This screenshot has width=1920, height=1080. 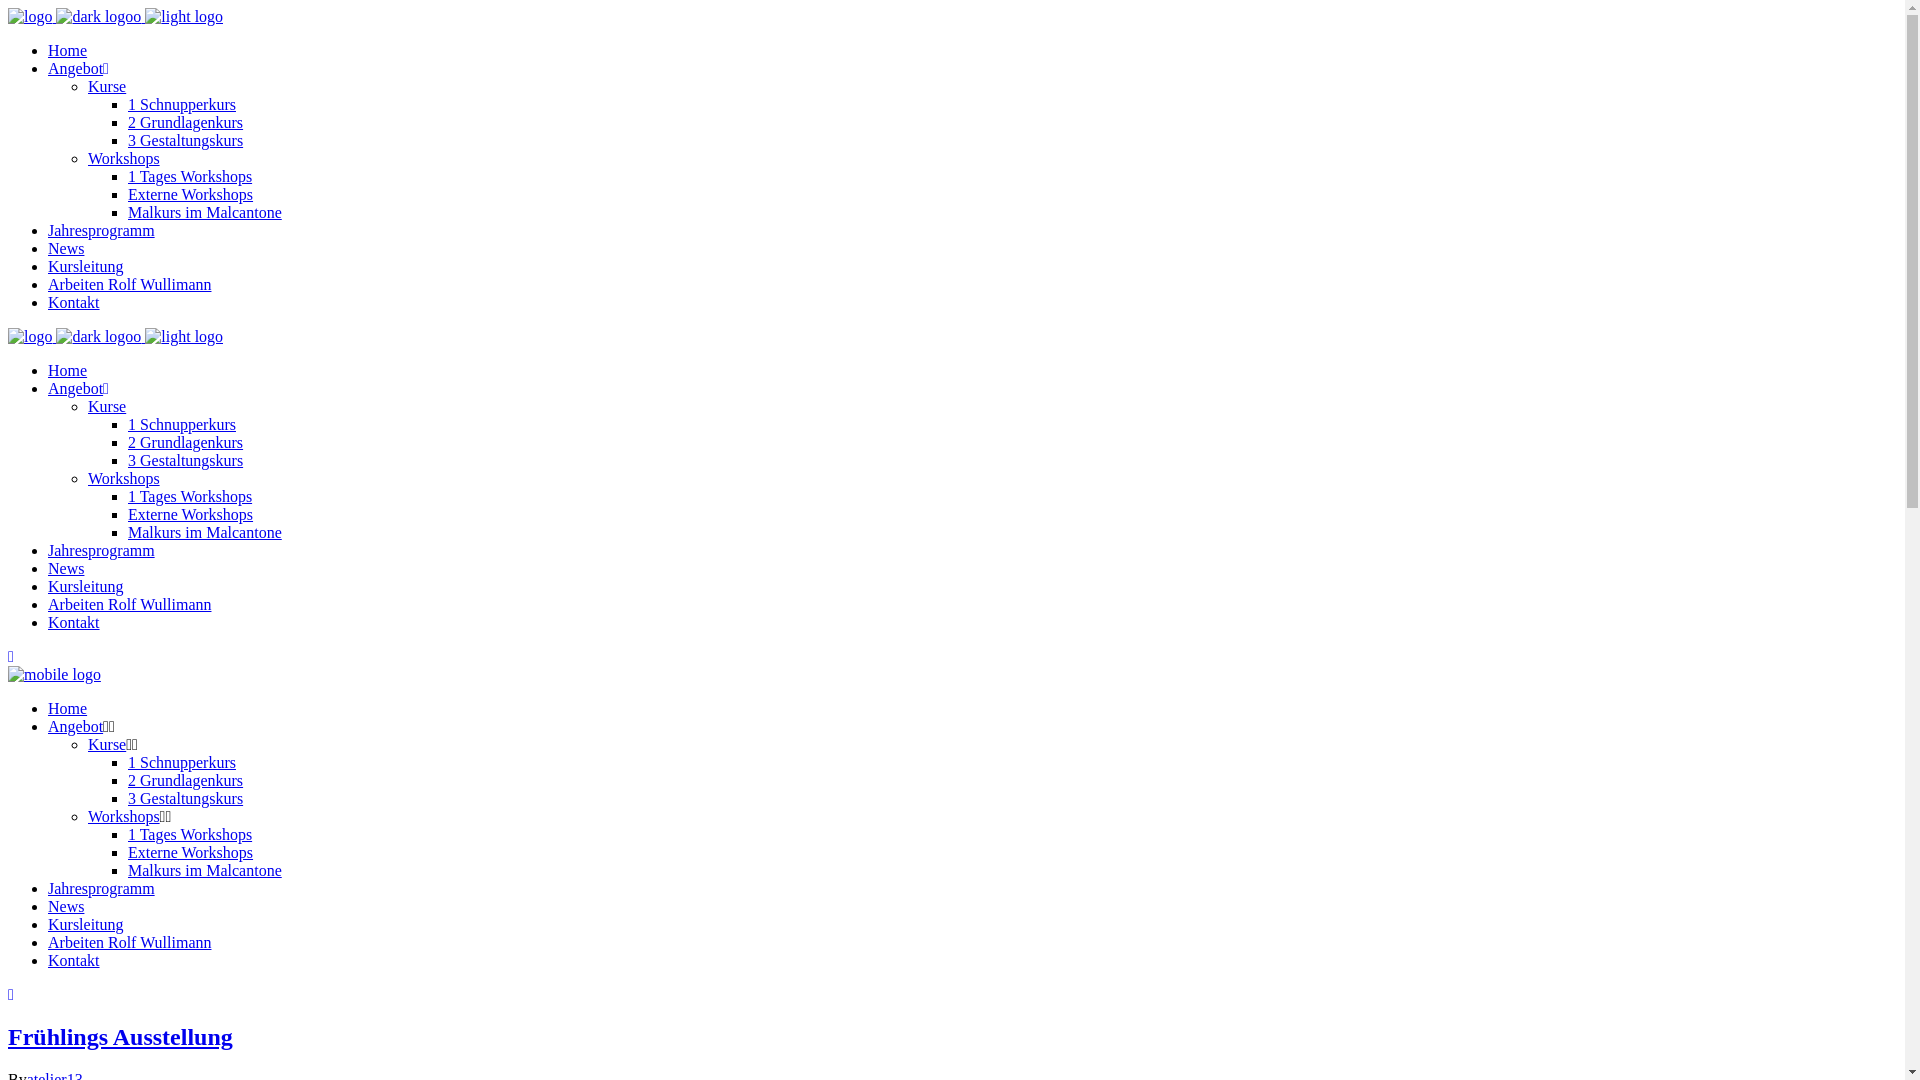 What do you see at coordinates (66, 248) in the screenshot?
I see `News` at bounding box center [66, 248].